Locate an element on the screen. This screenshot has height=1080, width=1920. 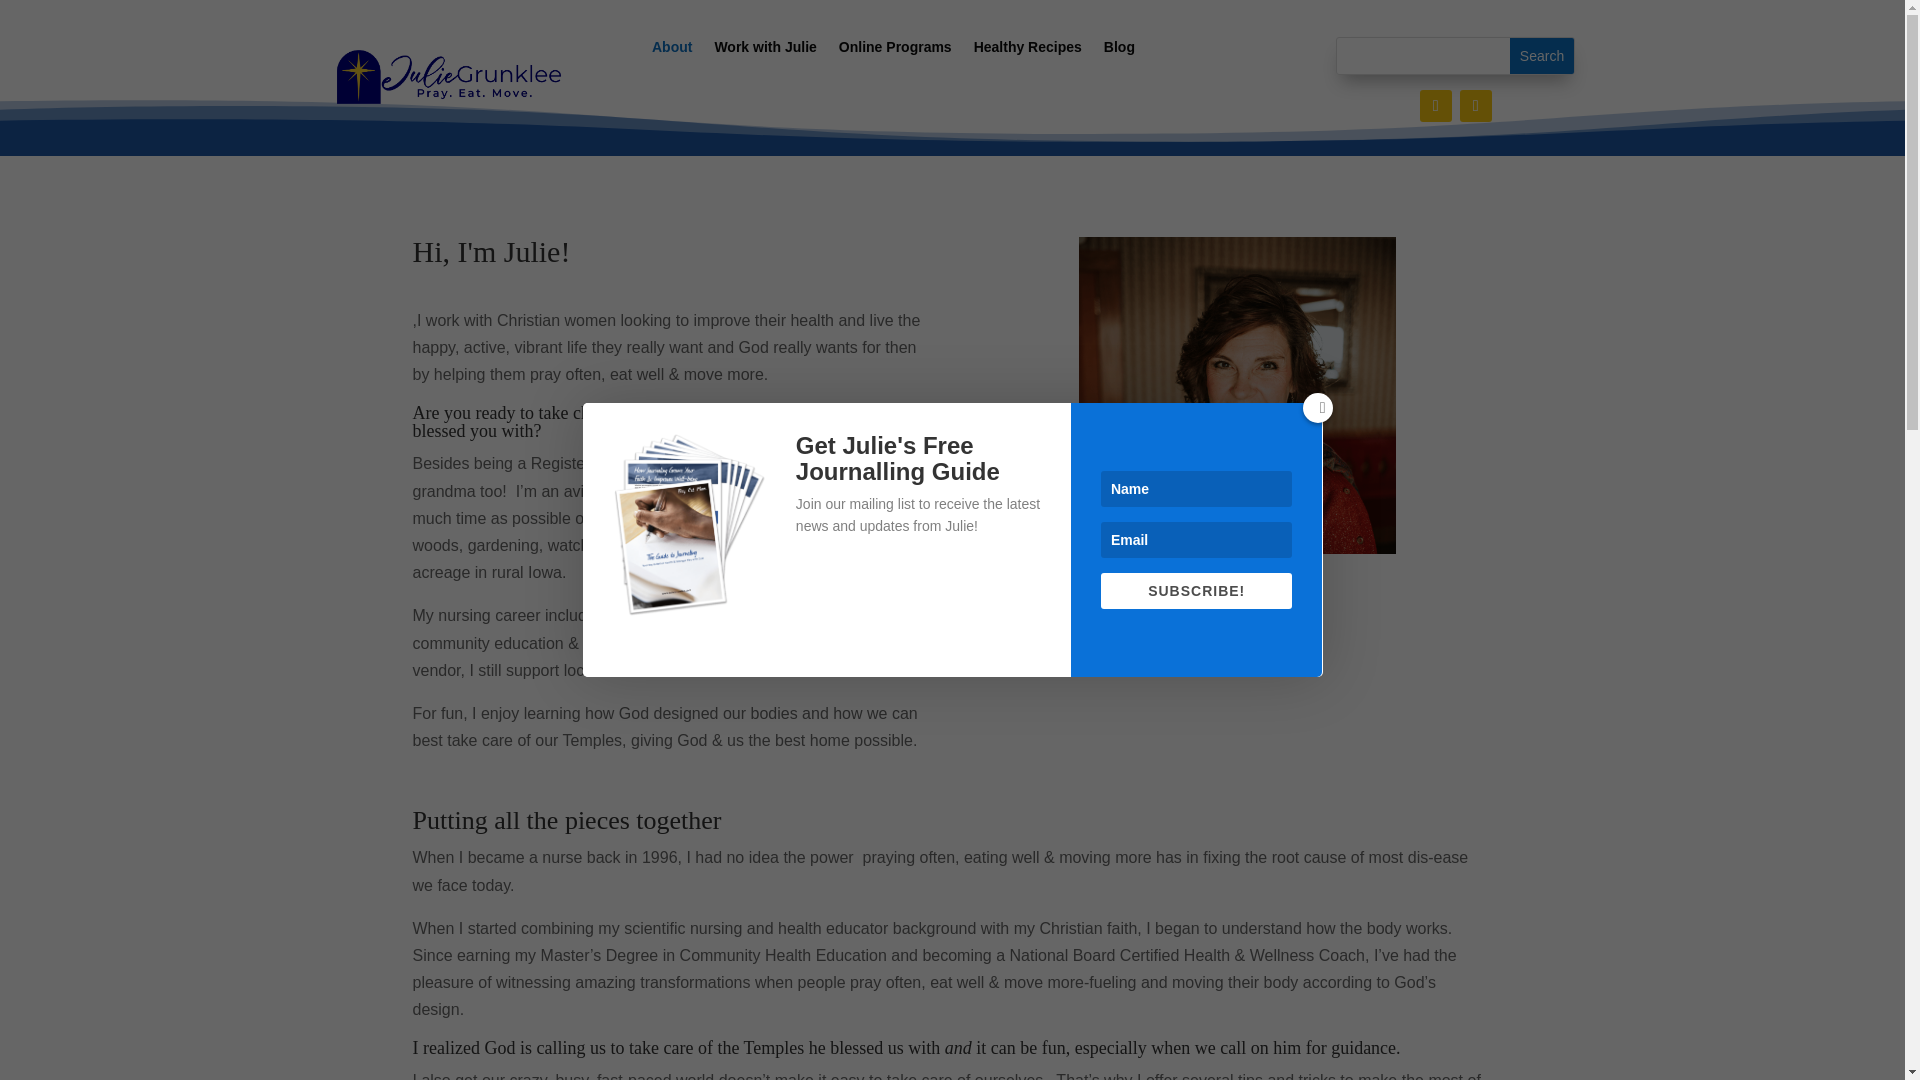
NBC-HWC-logo-PMS3035-768x768 is located at coordinates (1056, 551).